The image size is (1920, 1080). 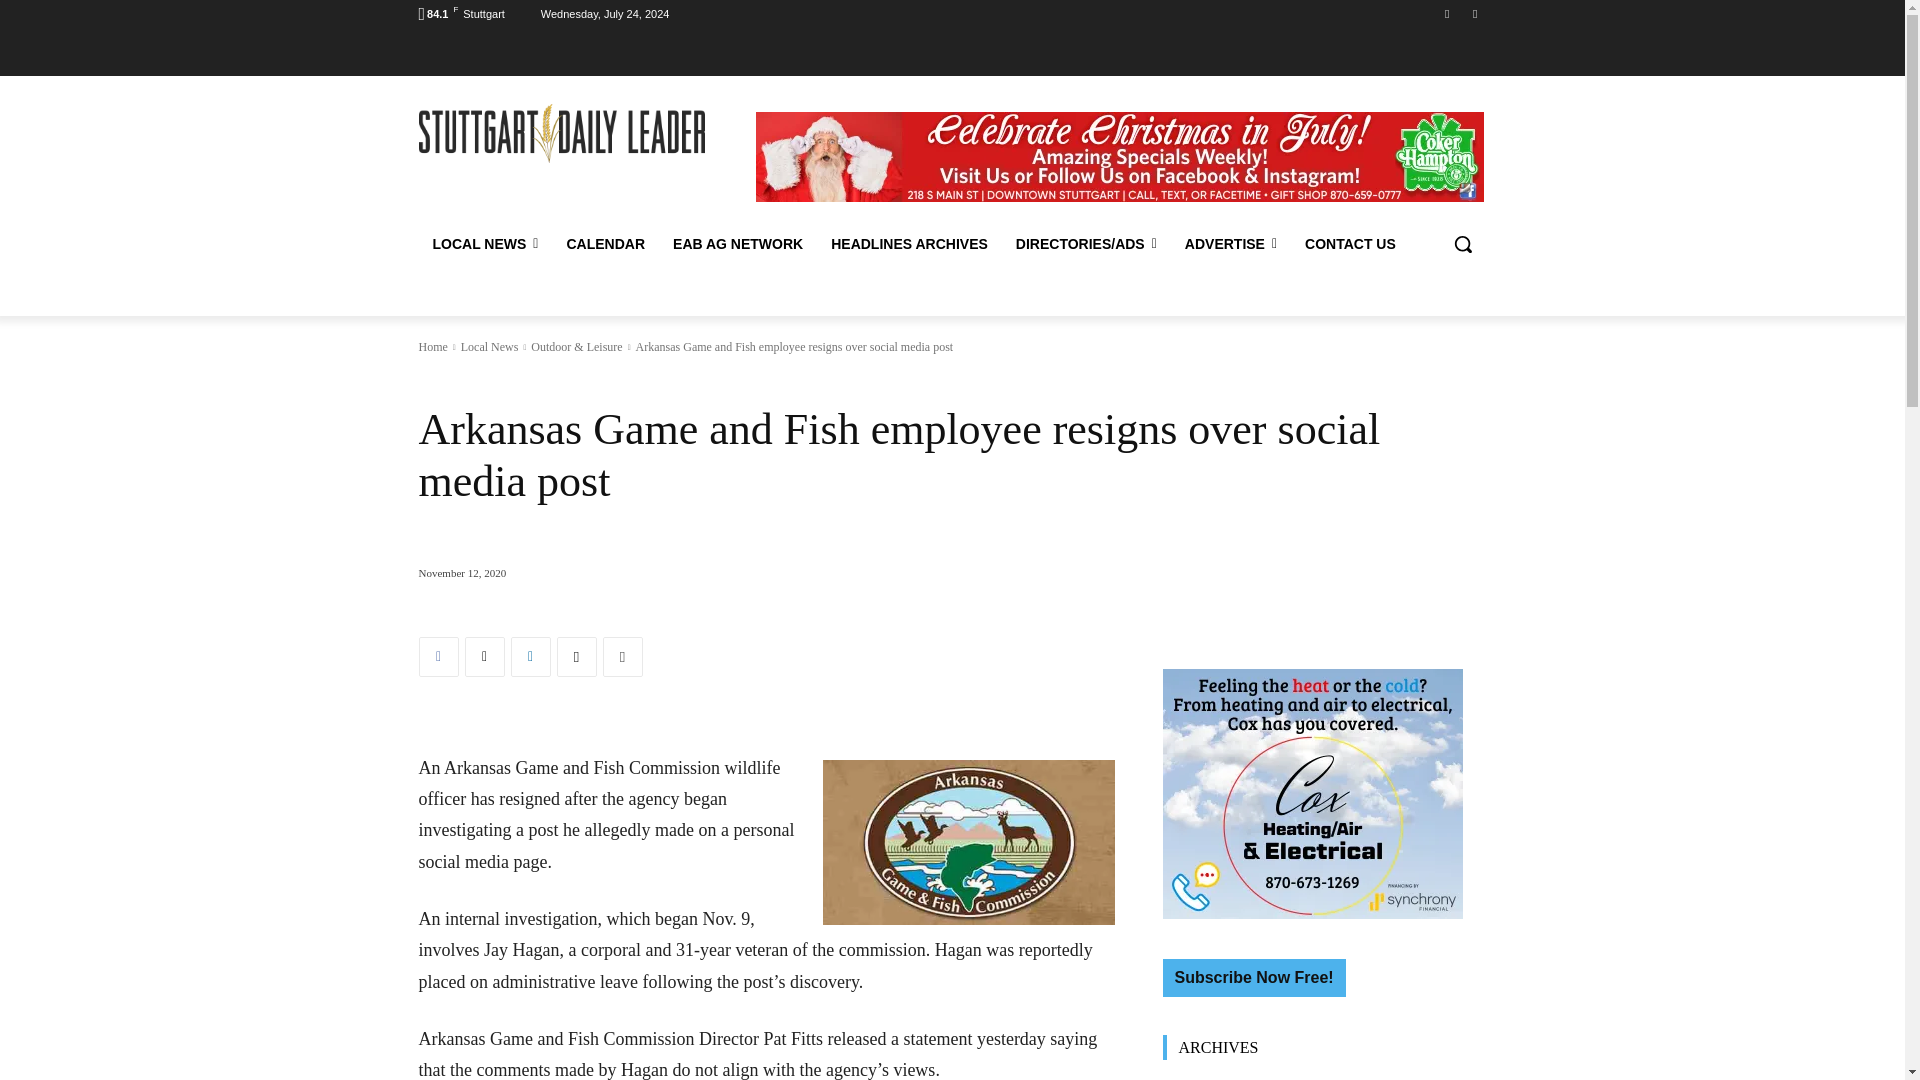 What do you see at coordinates (485, 244) in the screenshot?
I see `LOCAL NEWS` at bounding box center [485, 244].